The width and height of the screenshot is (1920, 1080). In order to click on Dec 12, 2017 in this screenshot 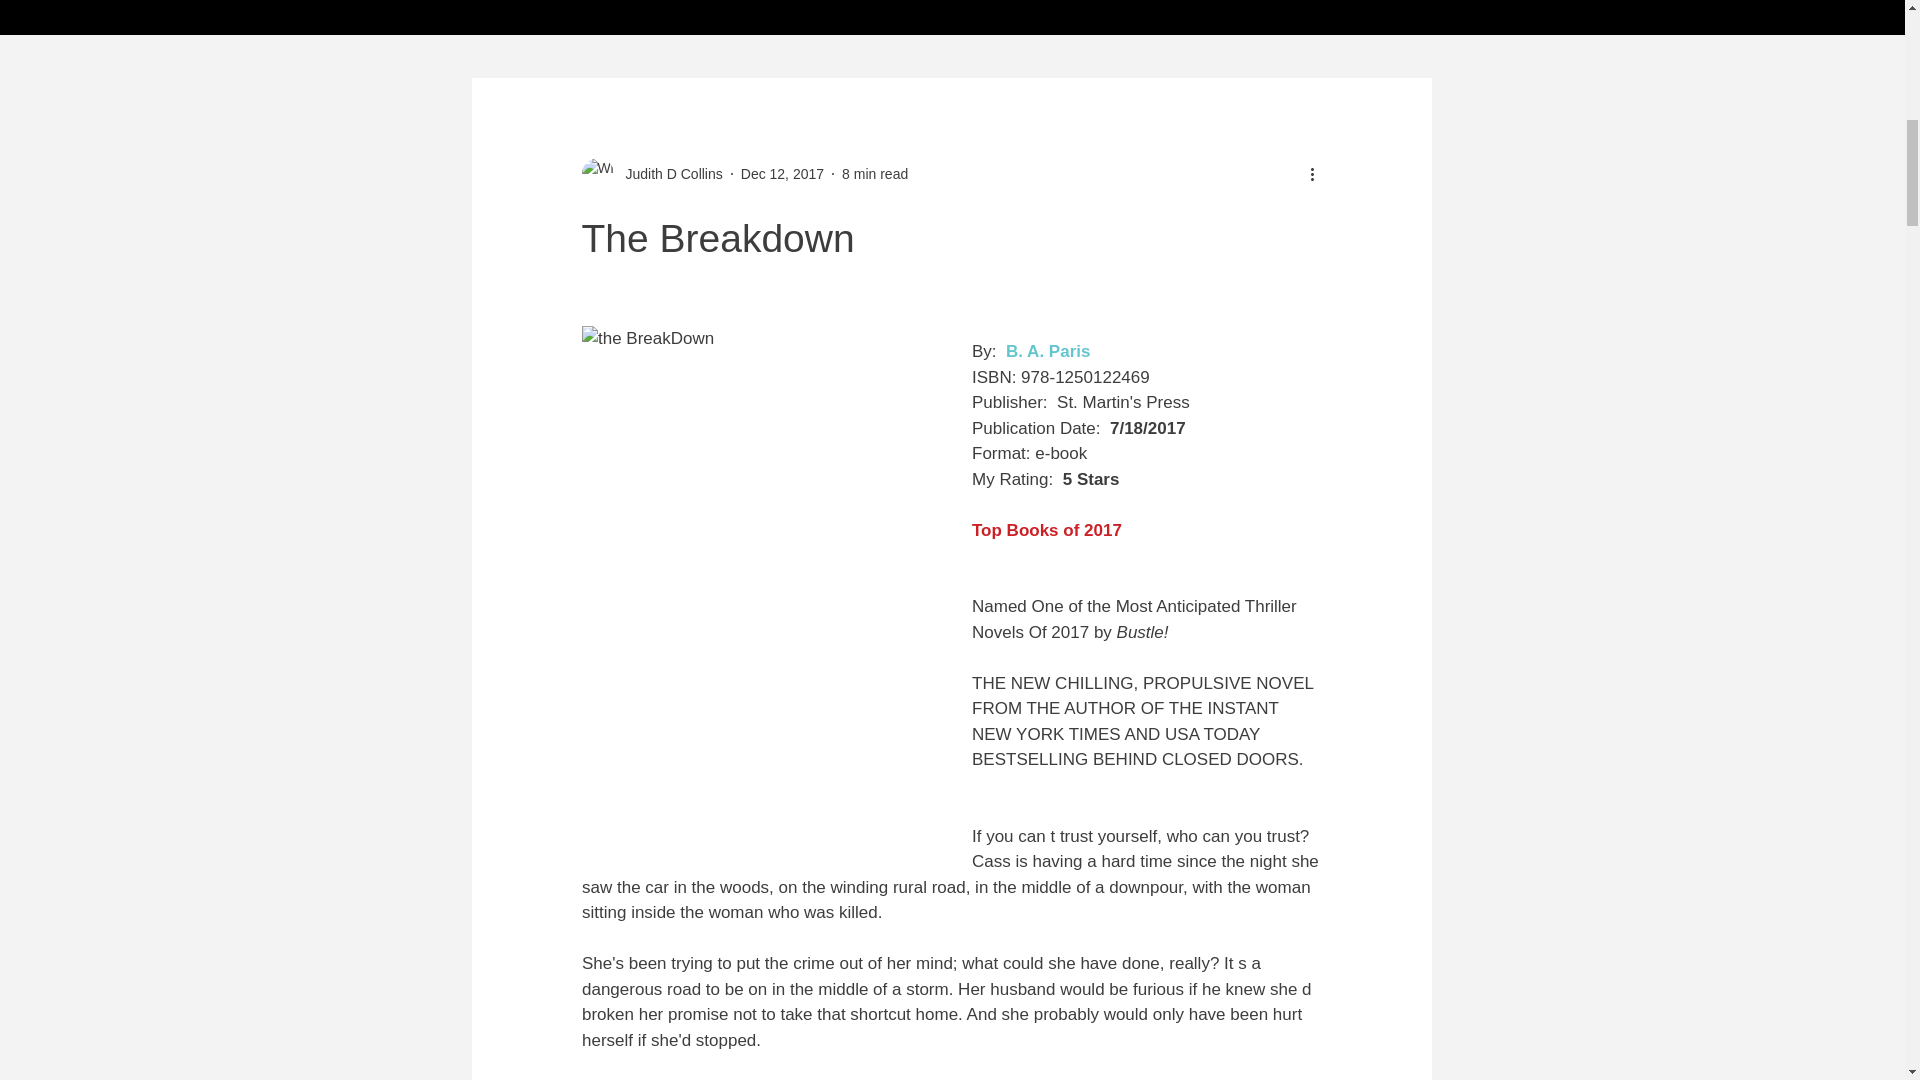, I will do `click(782, 174)`.